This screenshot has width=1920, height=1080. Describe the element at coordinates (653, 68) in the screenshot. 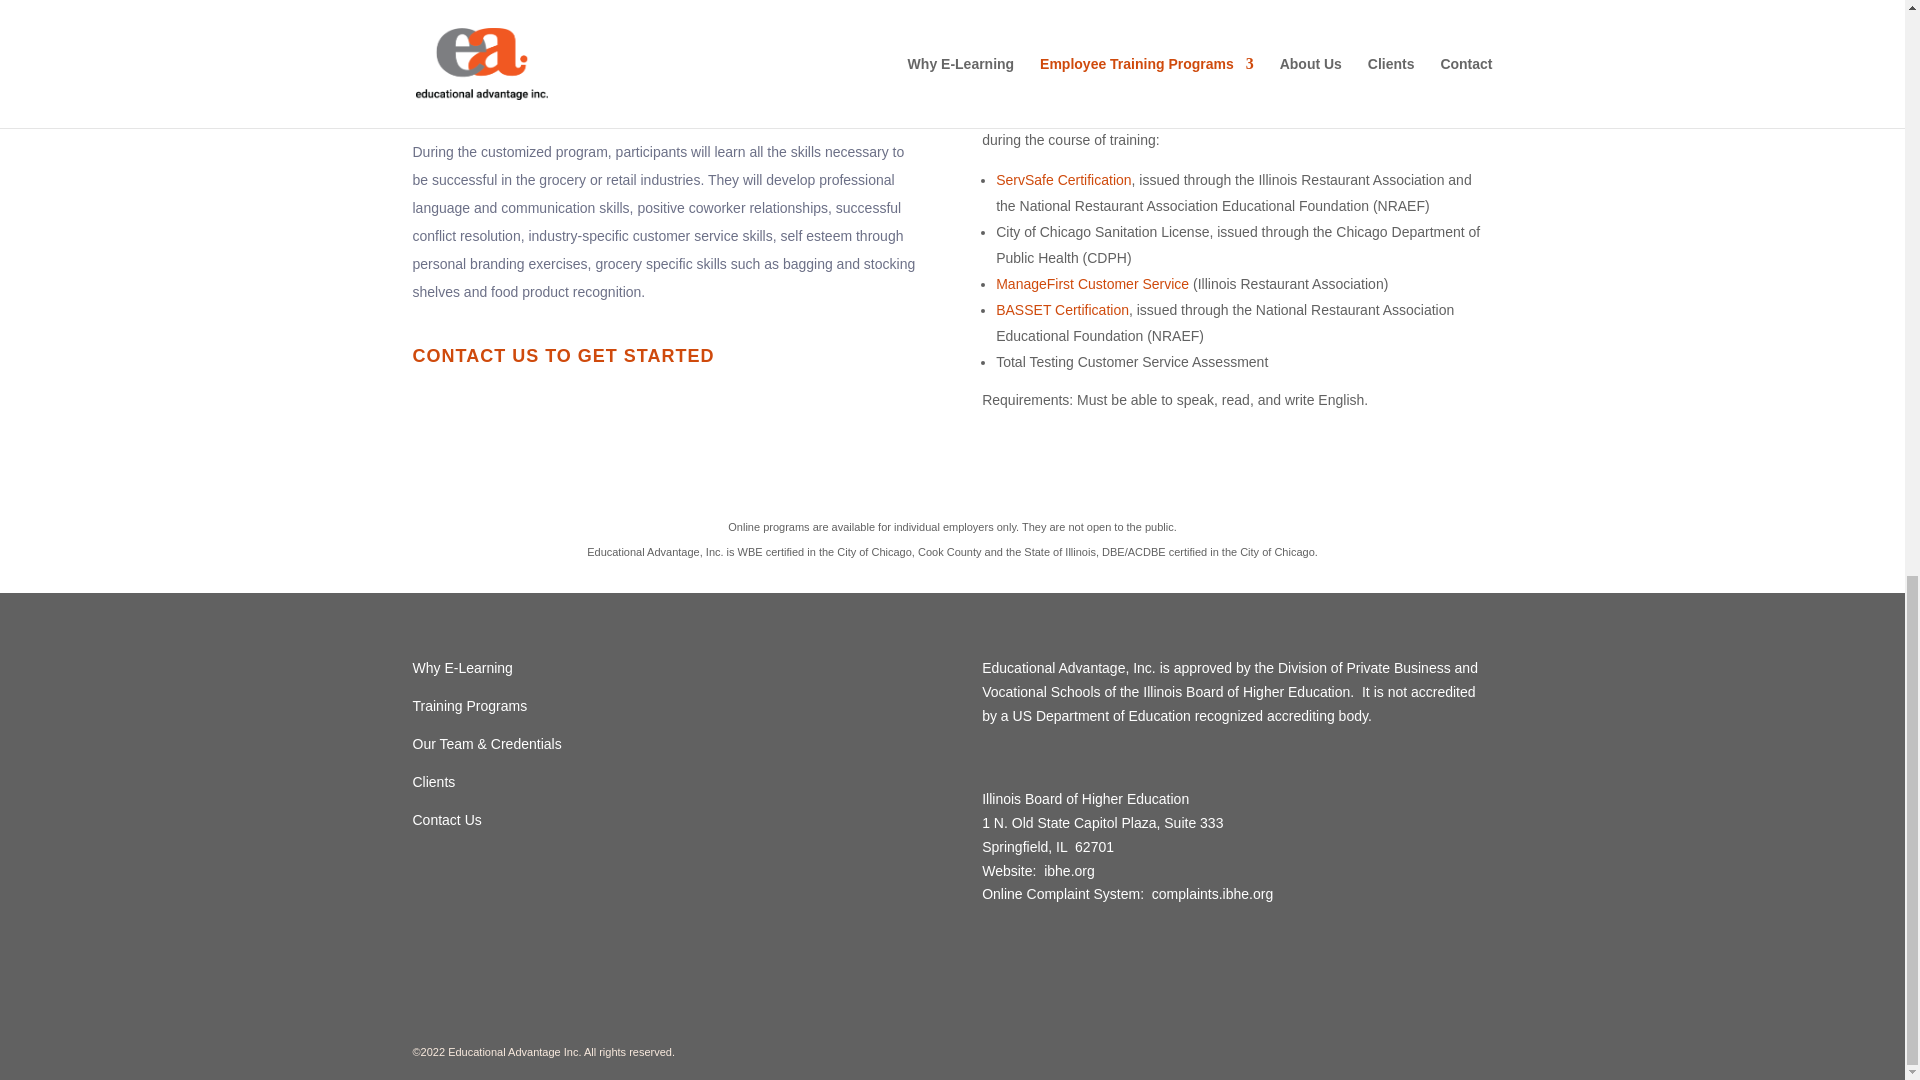

I see `ServSafe, and BASSET certifications` at that location.